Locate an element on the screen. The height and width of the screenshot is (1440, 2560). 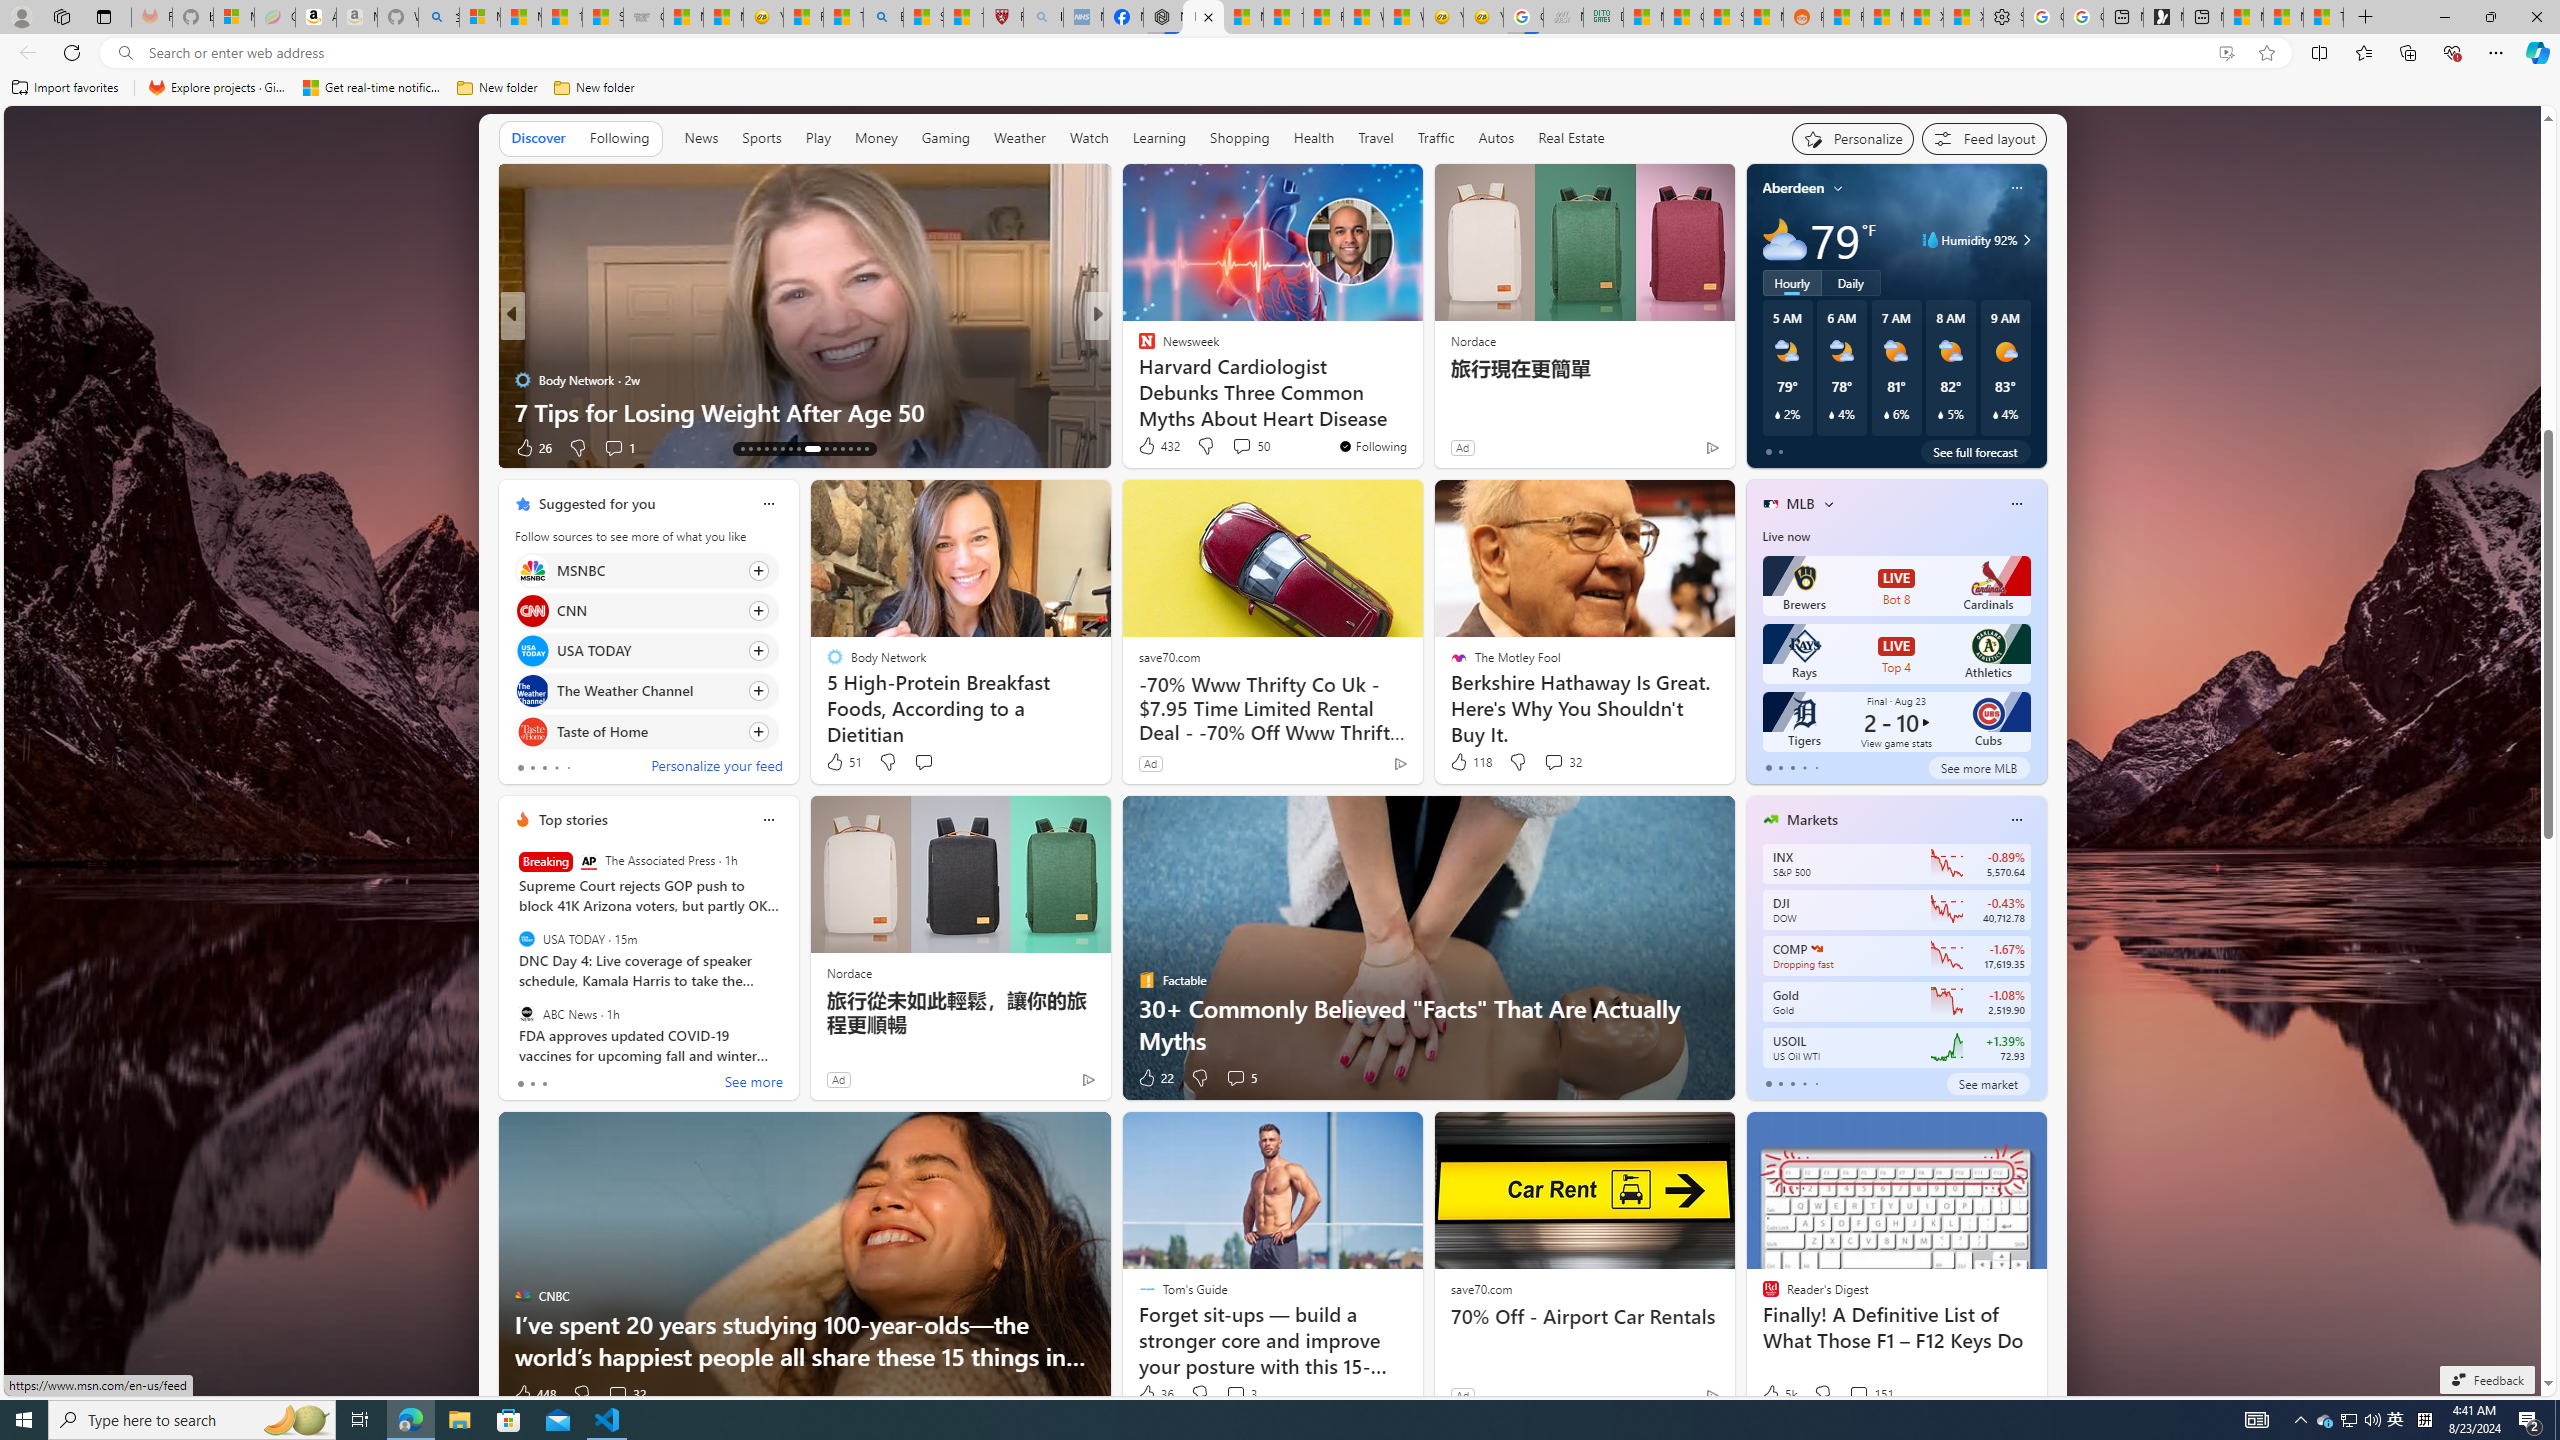
Personalize your feed" is located at coordinates (1853, 138).